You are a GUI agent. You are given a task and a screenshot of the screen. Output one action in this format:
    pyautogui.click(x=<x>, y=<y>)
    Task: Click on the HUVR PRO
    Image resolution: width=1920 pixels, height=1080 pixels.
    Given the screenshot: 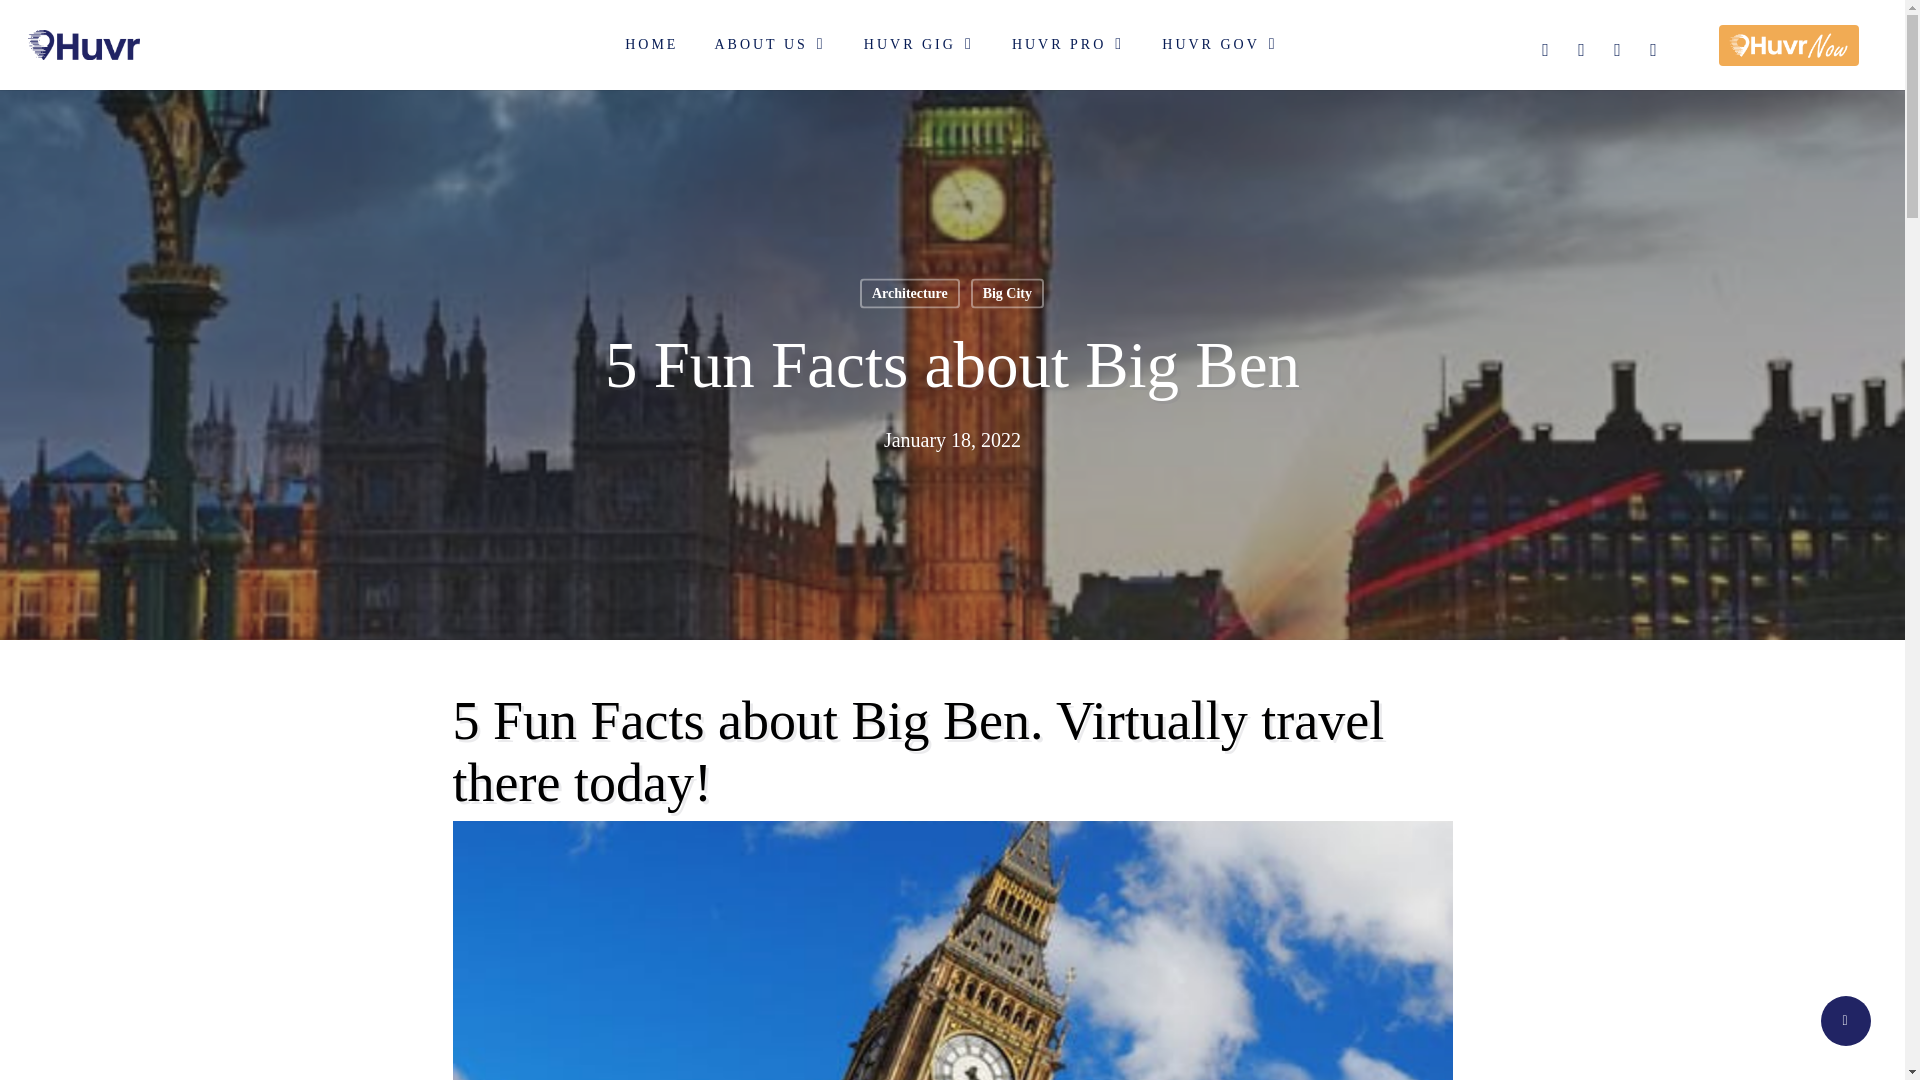 What is the action you would take?
    pyautogui.click(x=1068, y=44)
    